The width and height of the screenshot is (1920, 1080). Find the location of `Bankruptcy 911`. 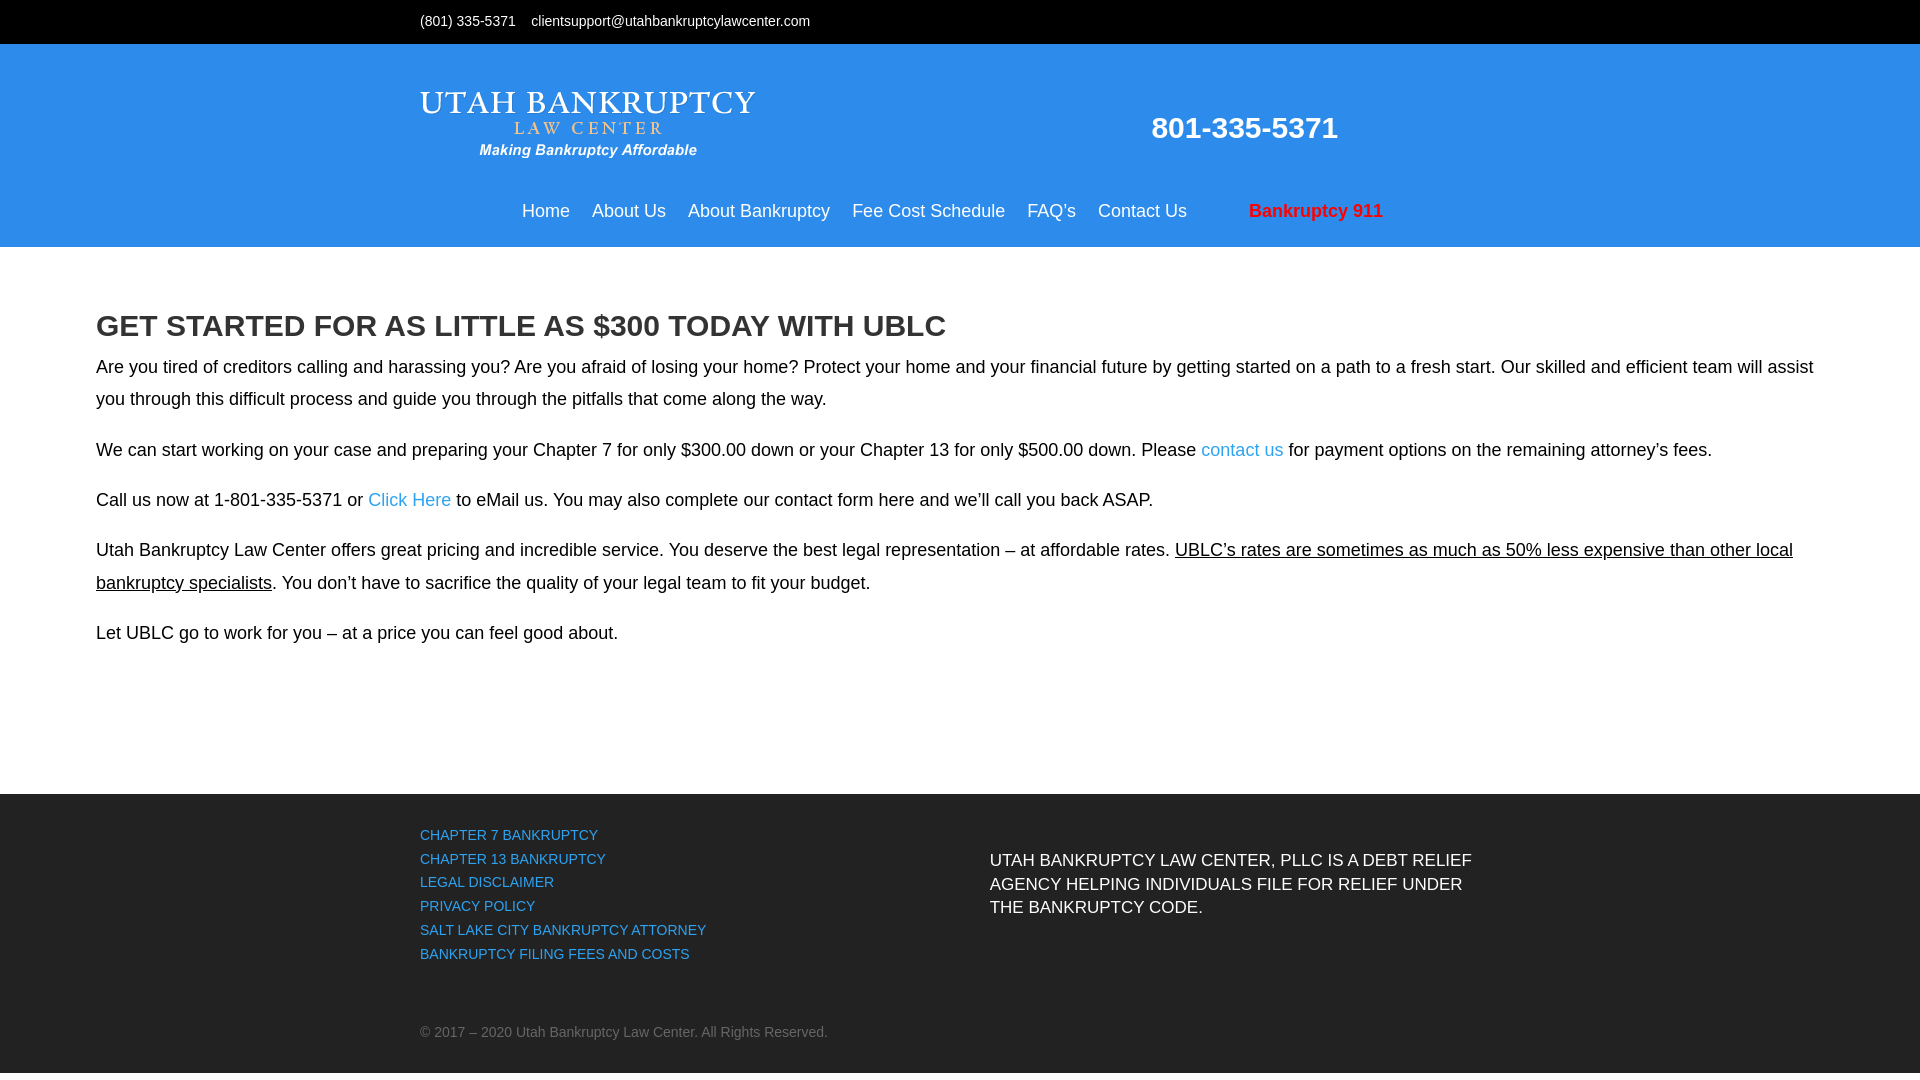

Bankruptcy 911 is located at coordinates (1303, 226).